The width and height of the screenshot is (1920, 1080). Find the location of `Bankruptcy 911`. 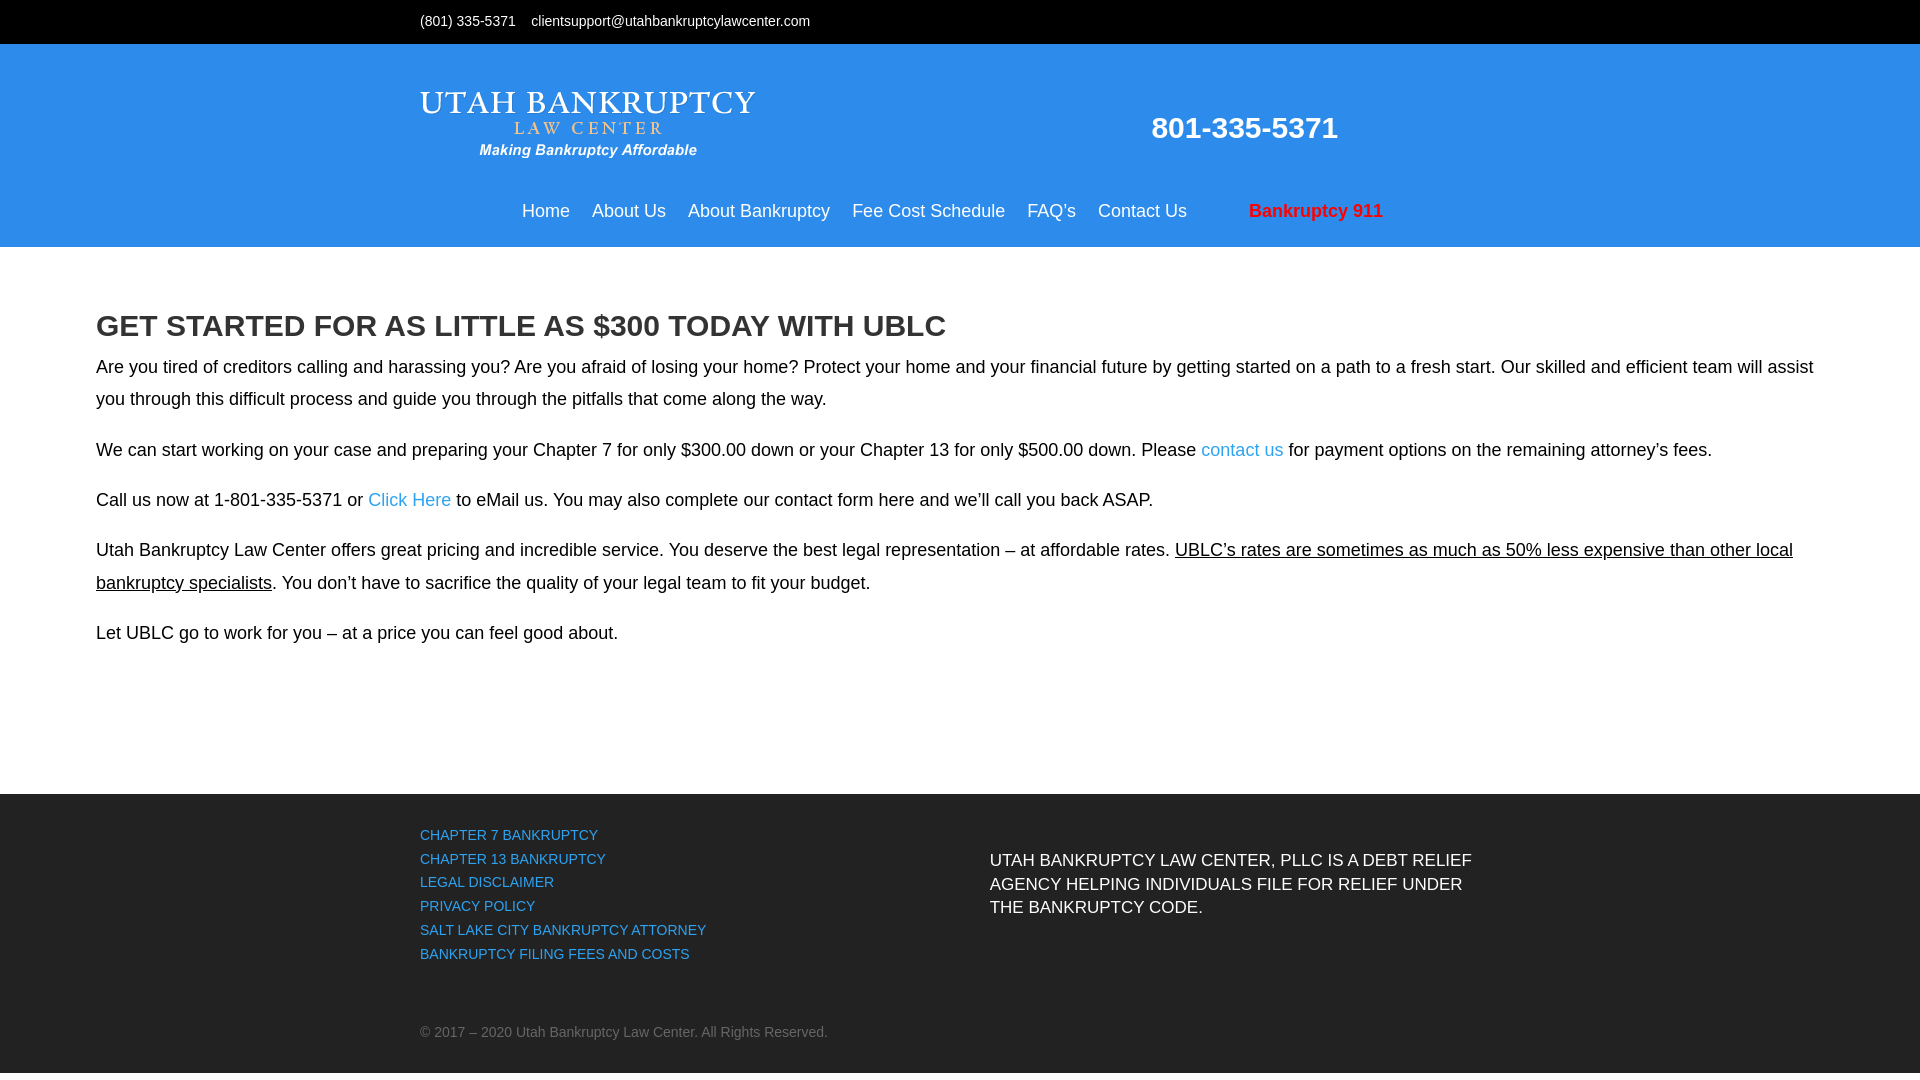

Bankruptcy 911 is located at coordinates (1303, 226).